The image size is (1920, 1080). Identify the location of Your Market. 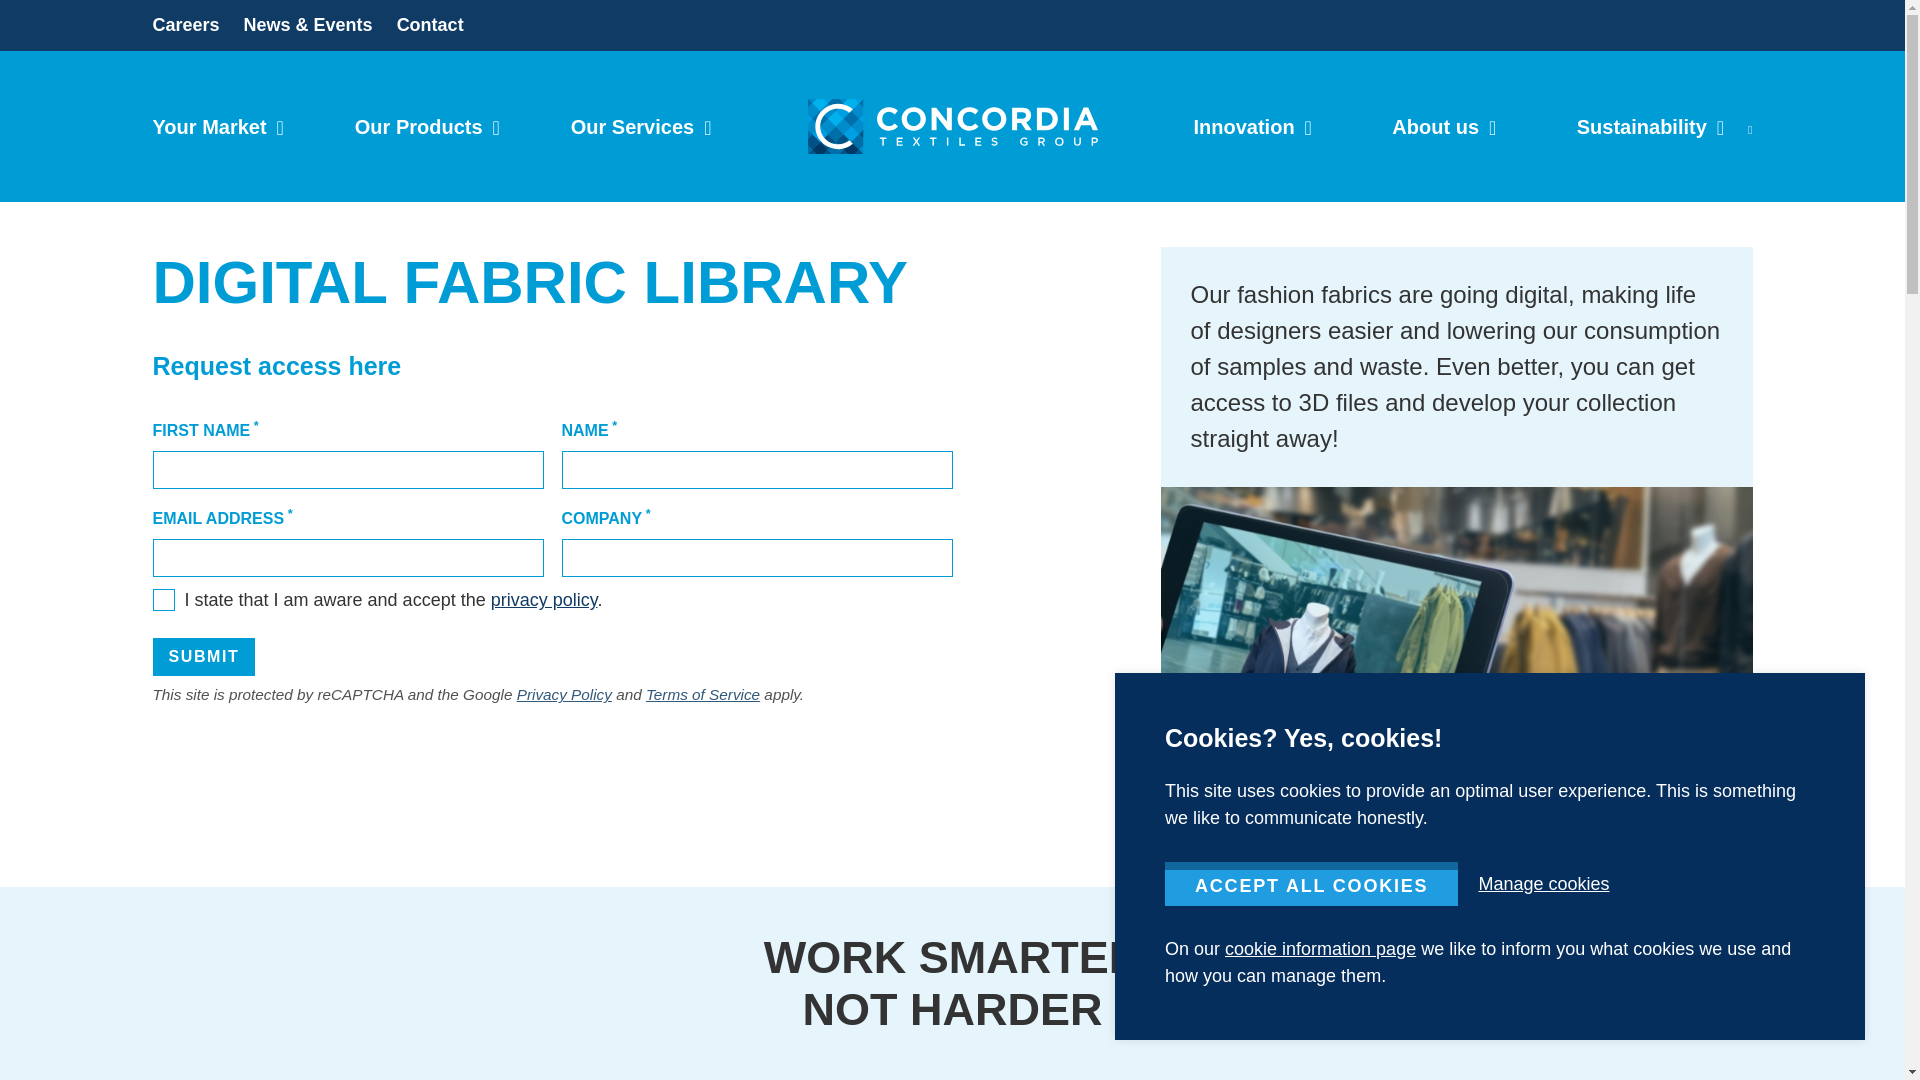
(216, 126).